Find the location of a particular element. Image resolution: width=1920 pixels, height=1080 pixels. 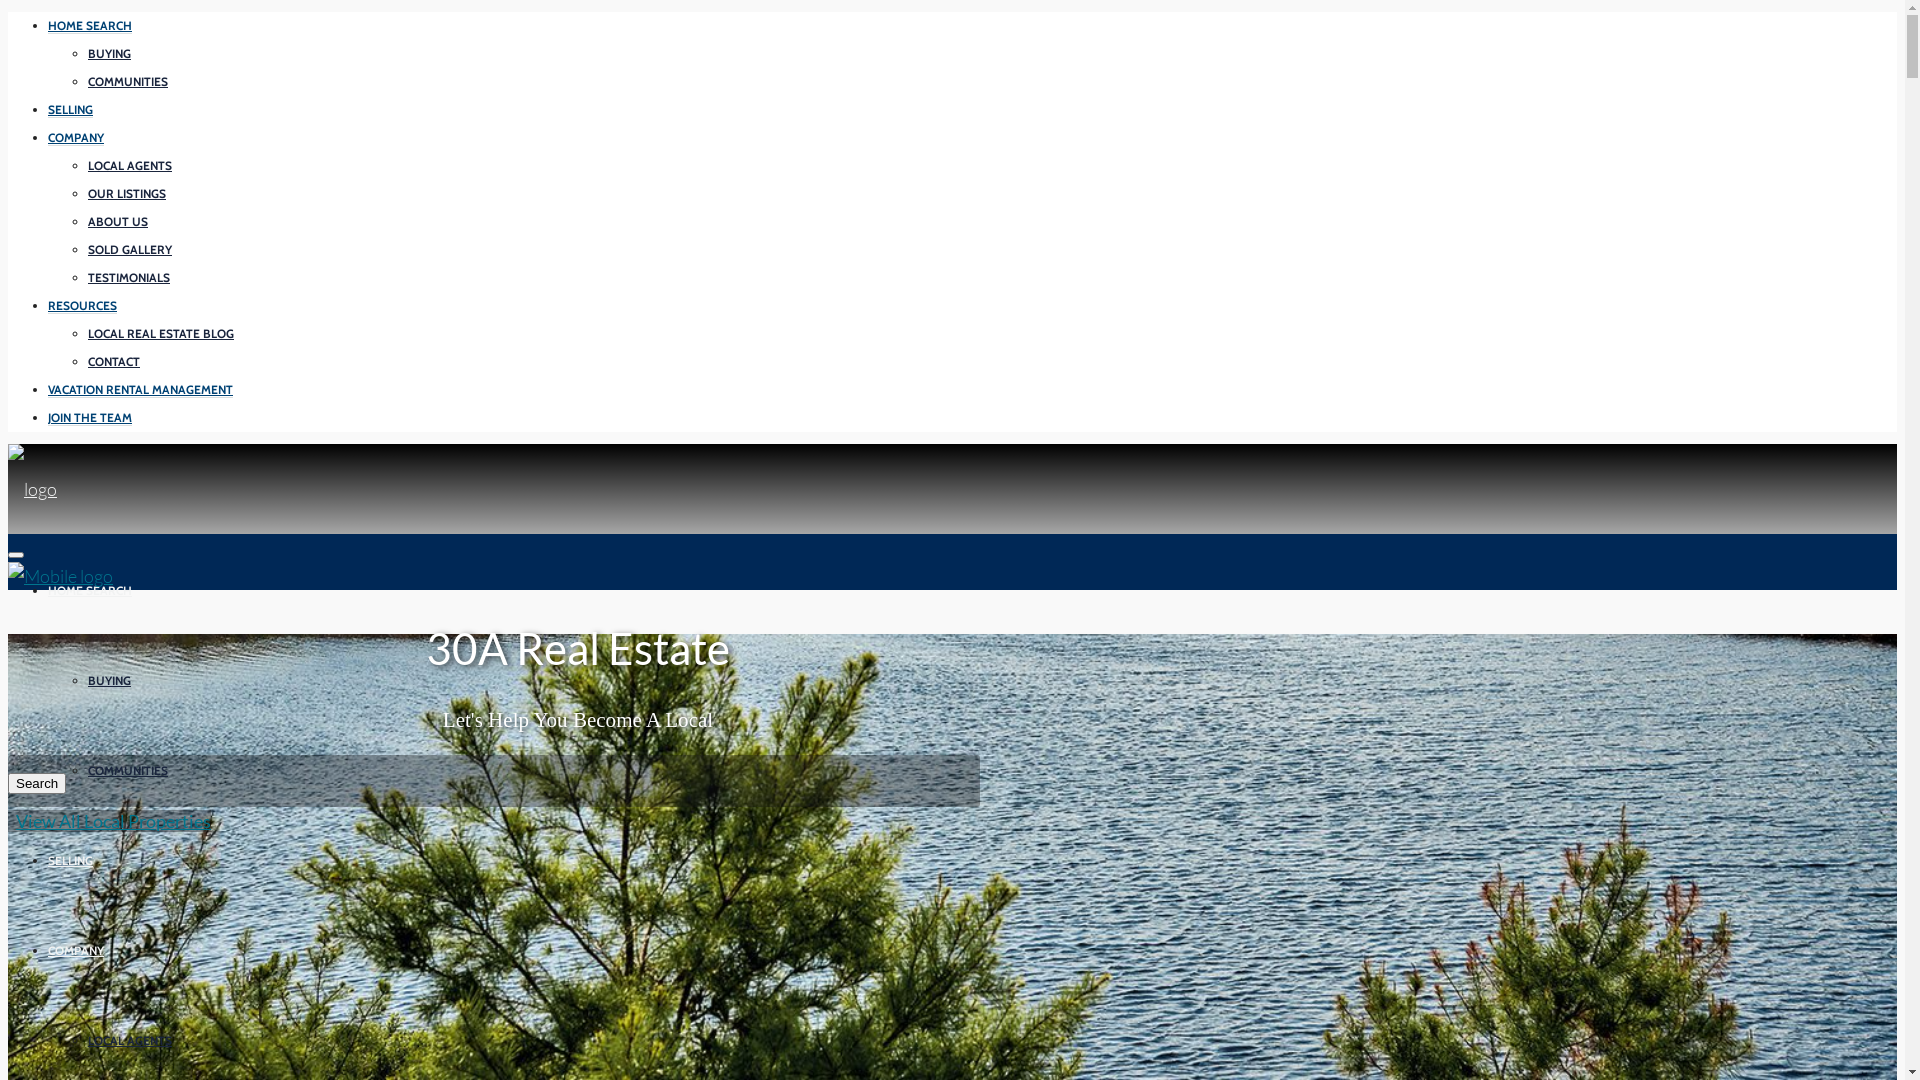

View All Local Properties is located at coordinates (110, 821).